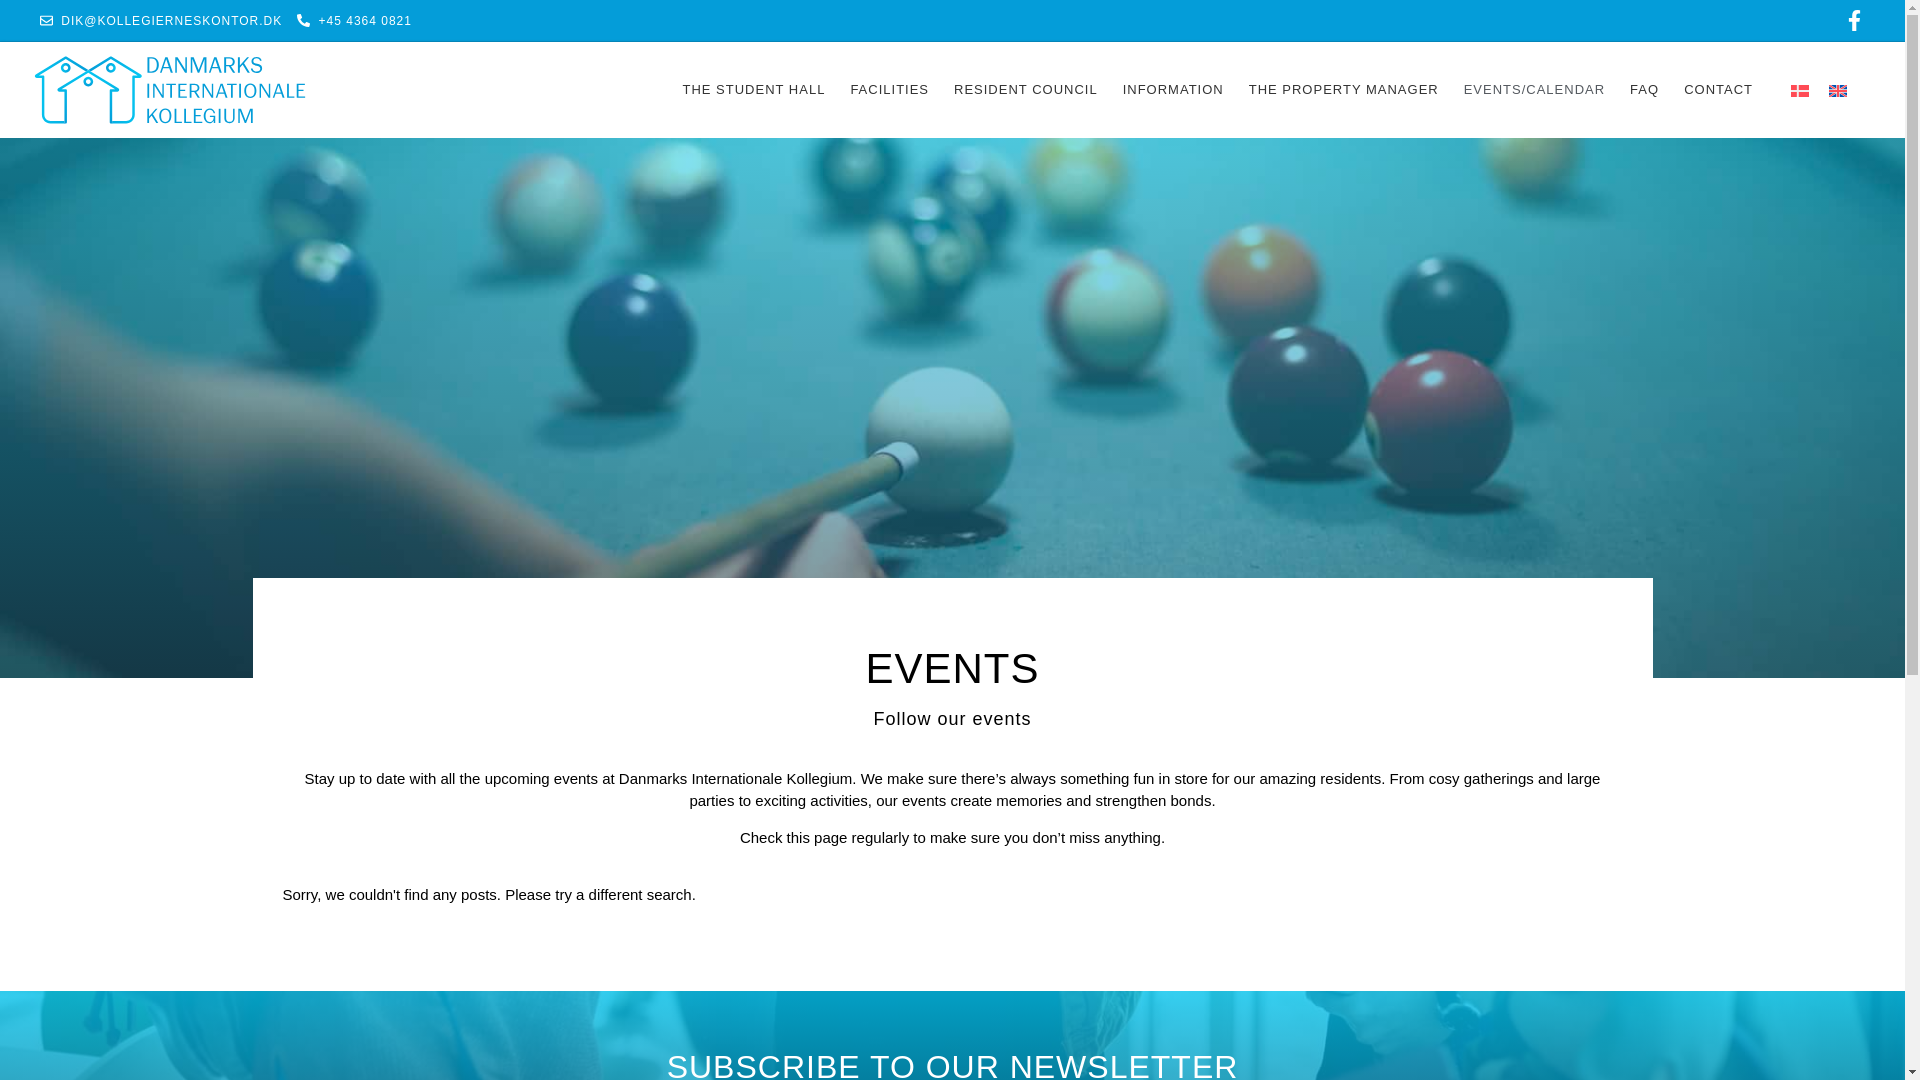  What do you see at coordinates (1026, 90) in the screenshot?
I see `RESIDENT COUNCIL` at bounding box center [1026, 90].